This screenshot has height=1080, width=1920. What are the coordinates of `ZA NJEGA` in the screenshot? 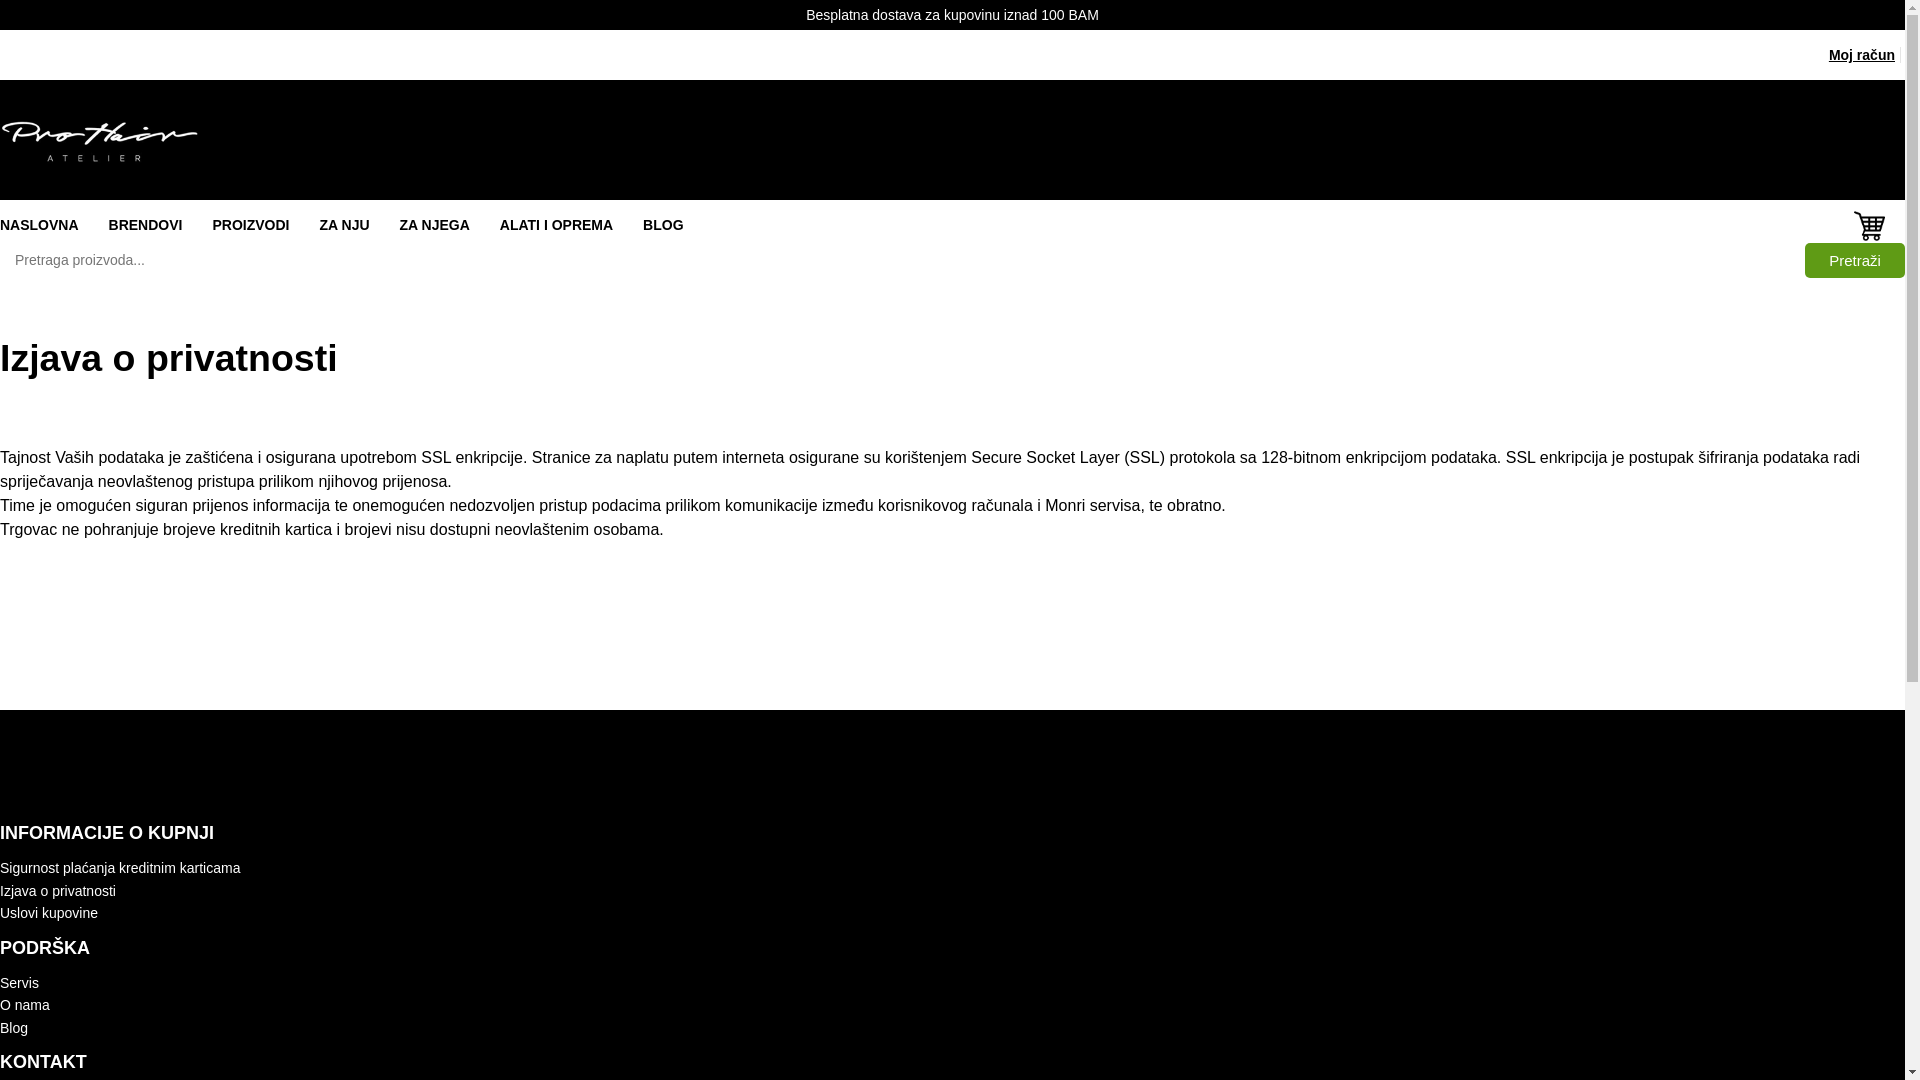 It's located at (435, 225).